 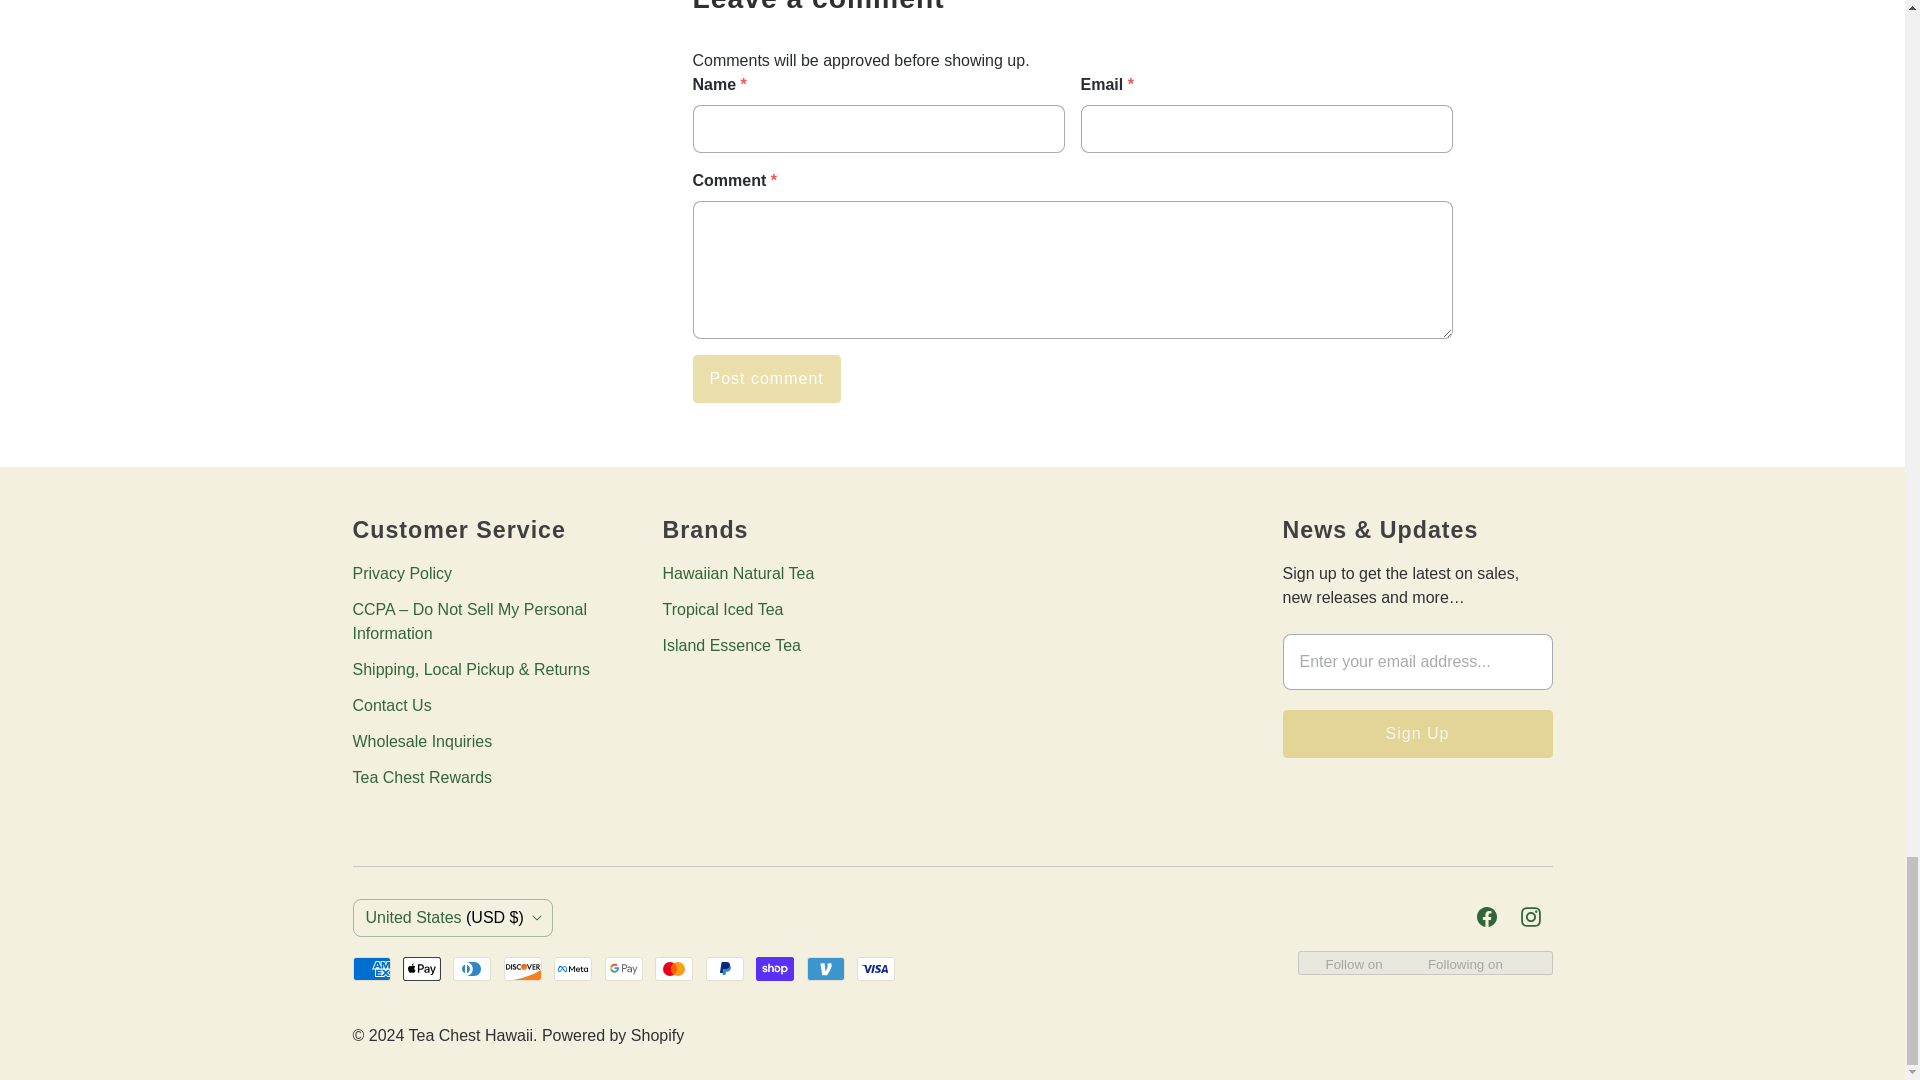 I want to click on American Express, so click(x=370, y=968).